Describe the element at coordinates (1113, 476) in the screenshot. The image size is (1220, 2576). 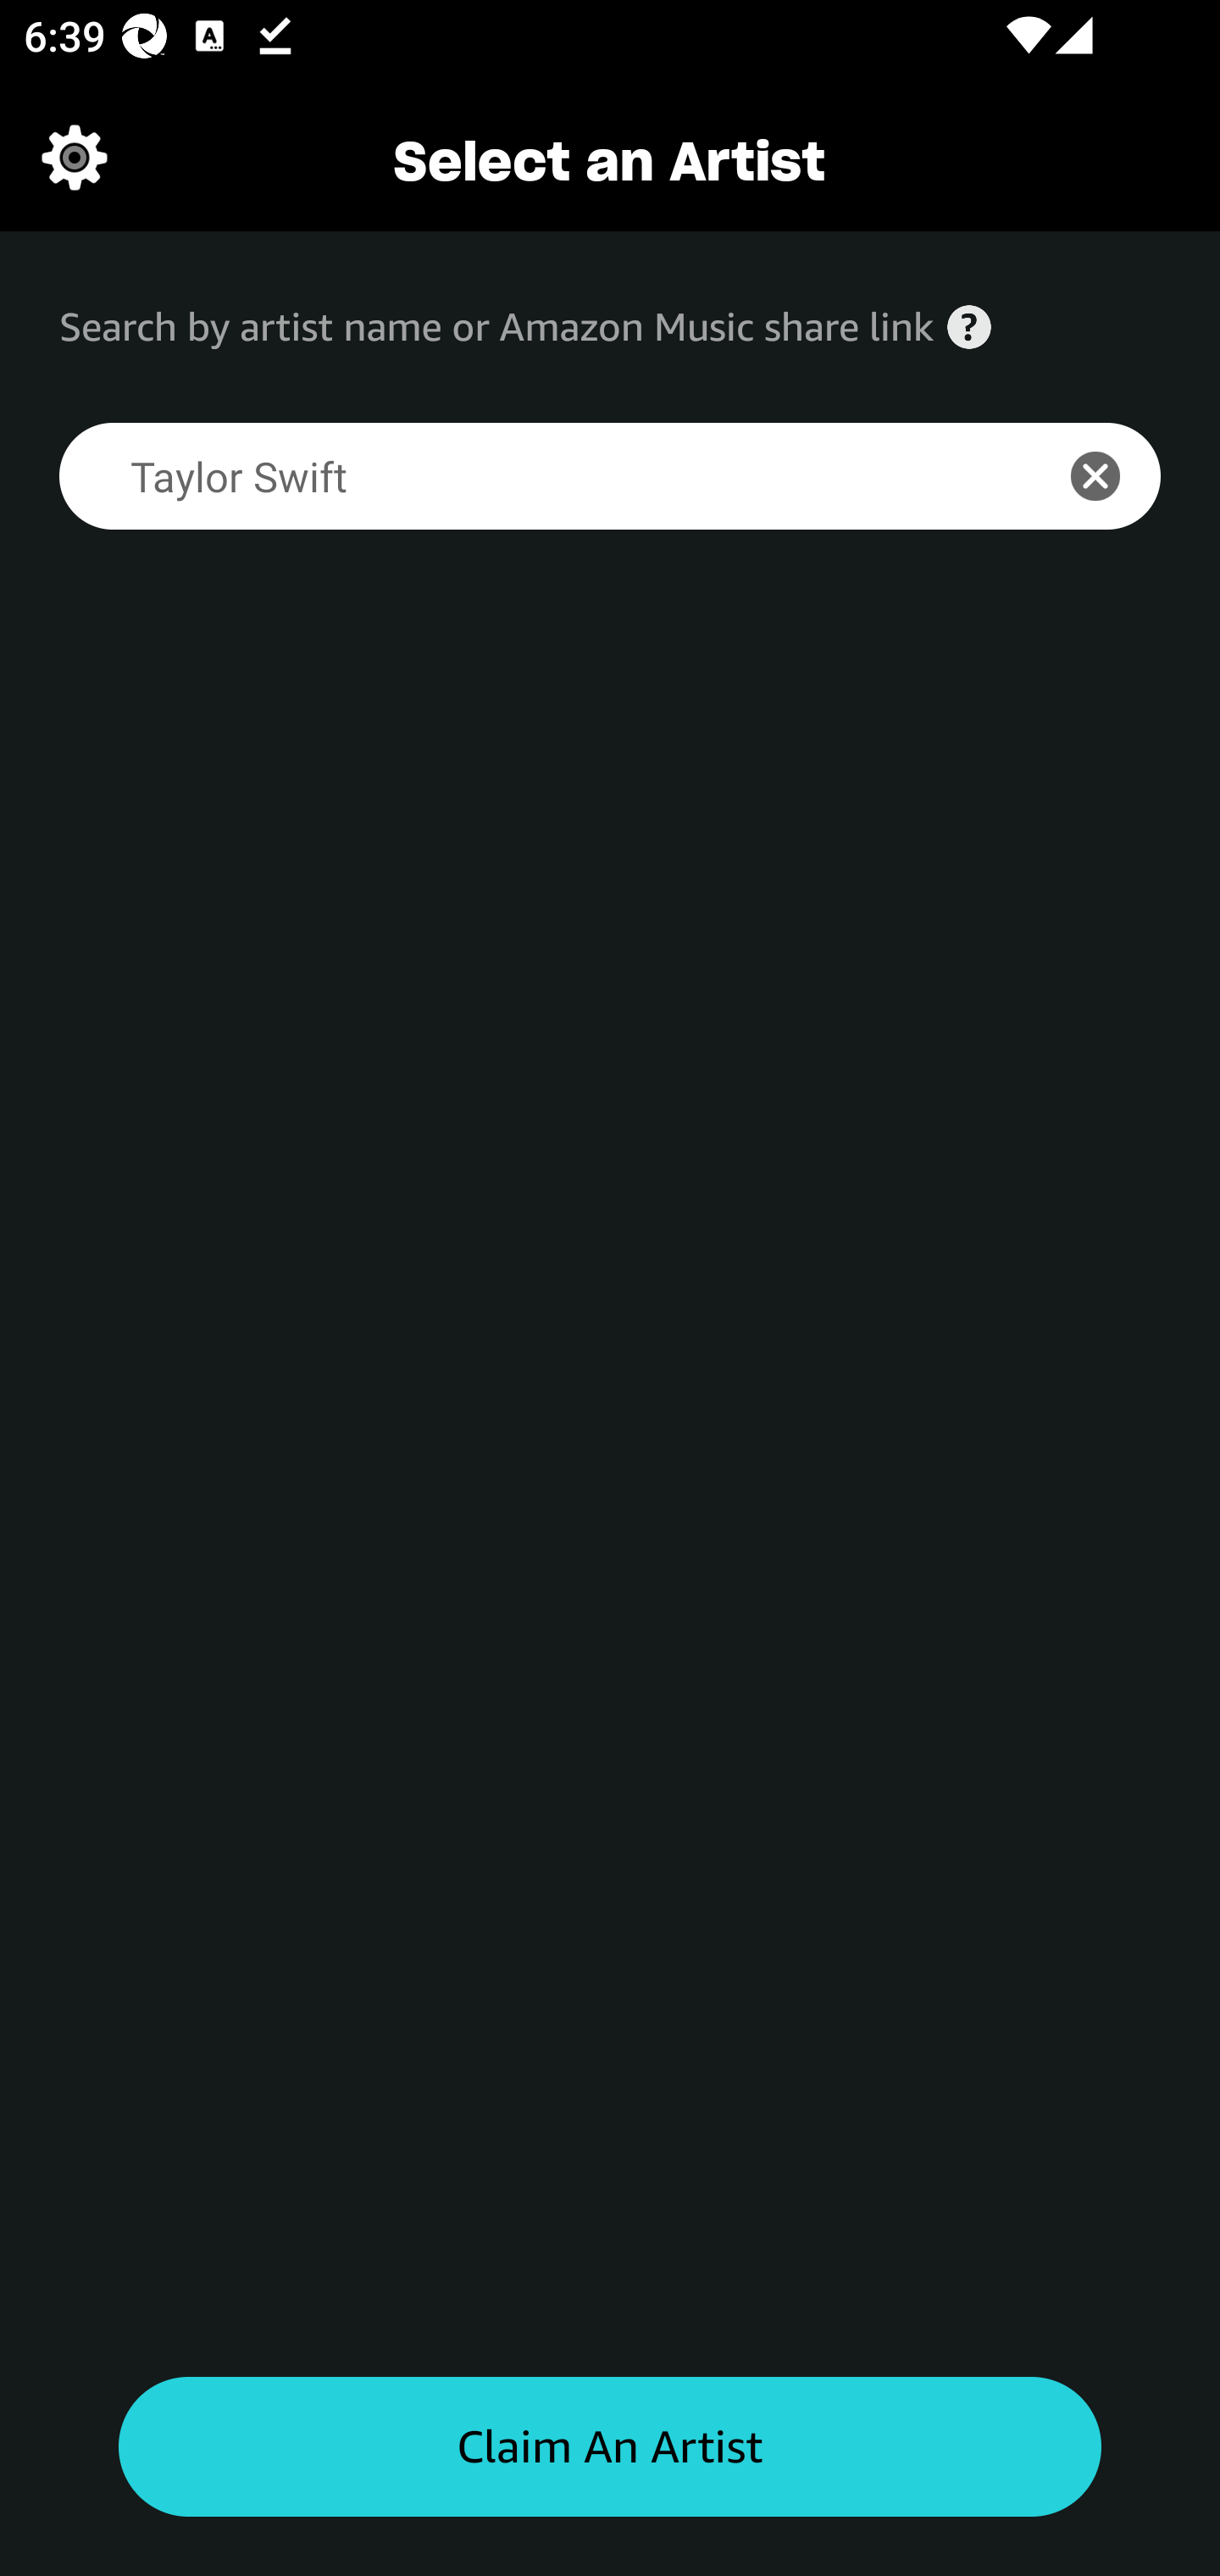
I see ` icon` at that location.